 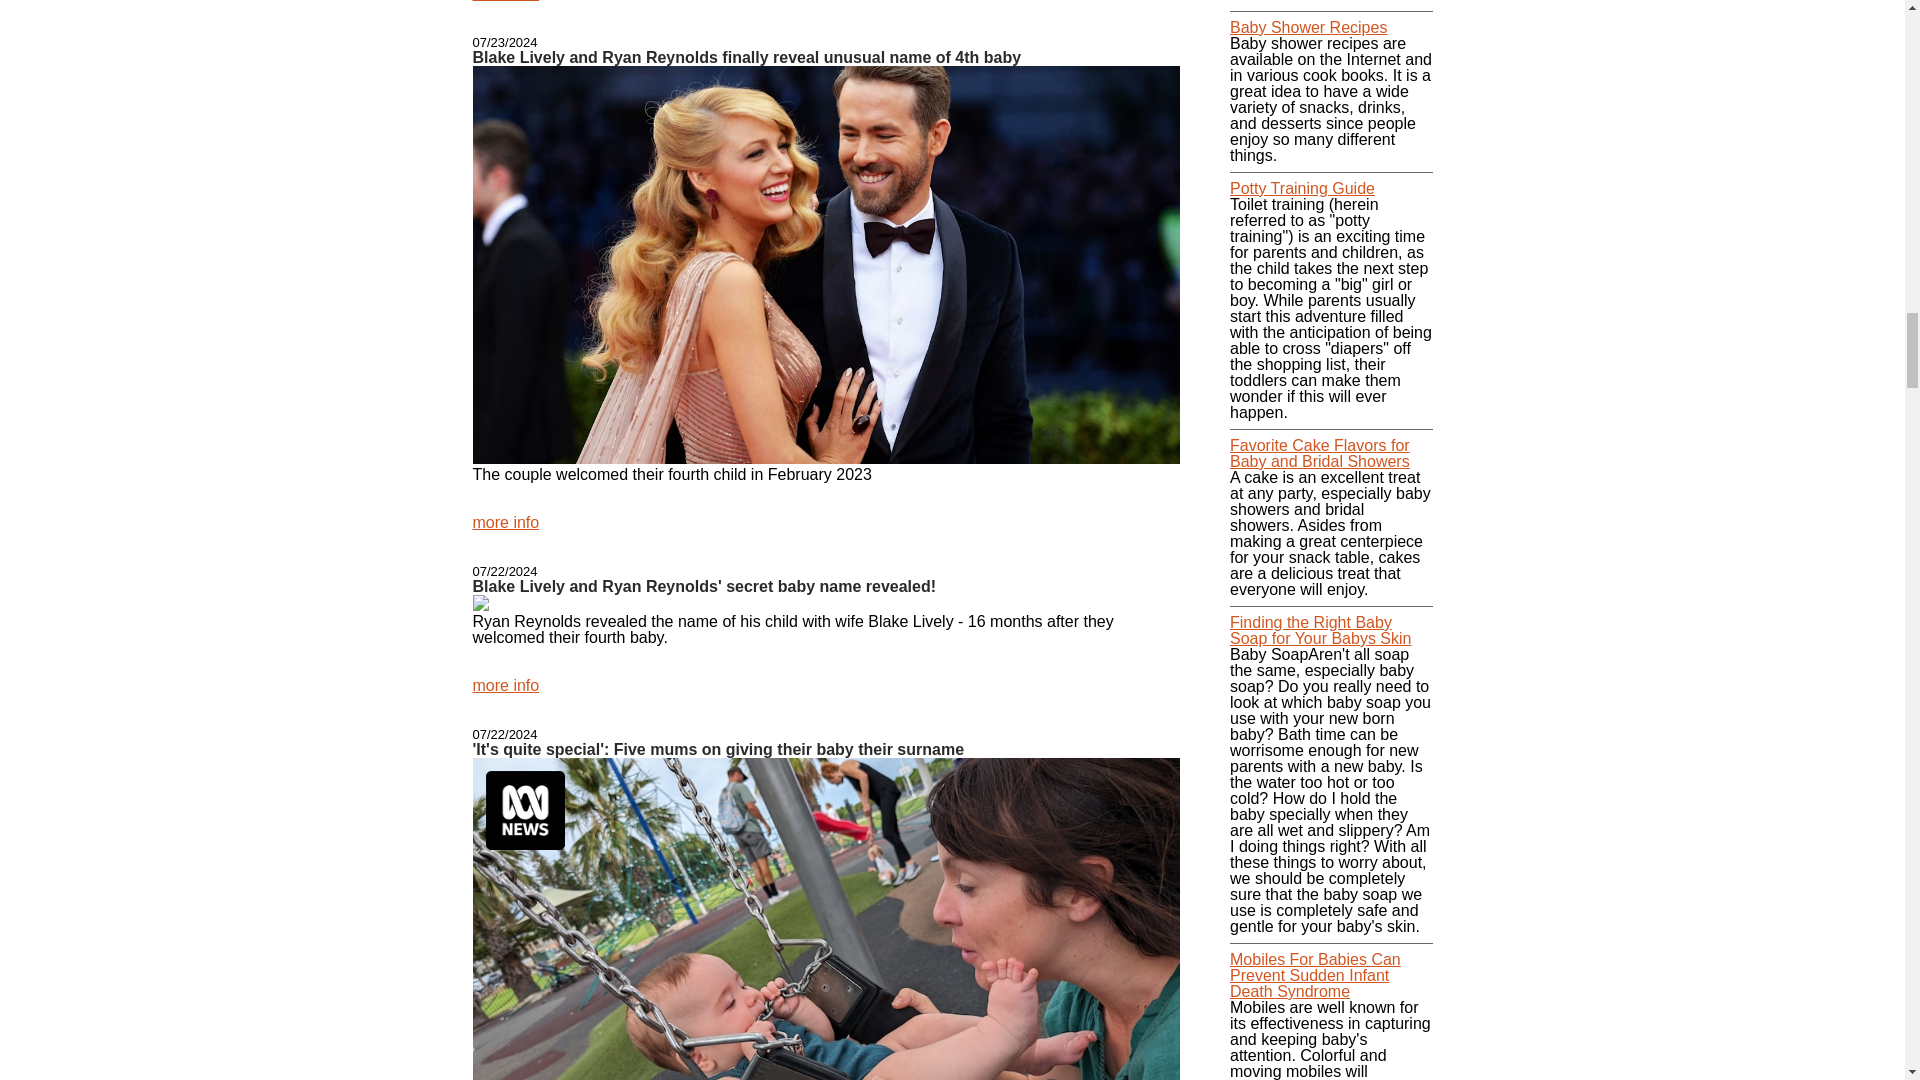 What do you see at coordinates (506, 686) in the screenshot?
I see `more info` at bounding box center [506, 686].